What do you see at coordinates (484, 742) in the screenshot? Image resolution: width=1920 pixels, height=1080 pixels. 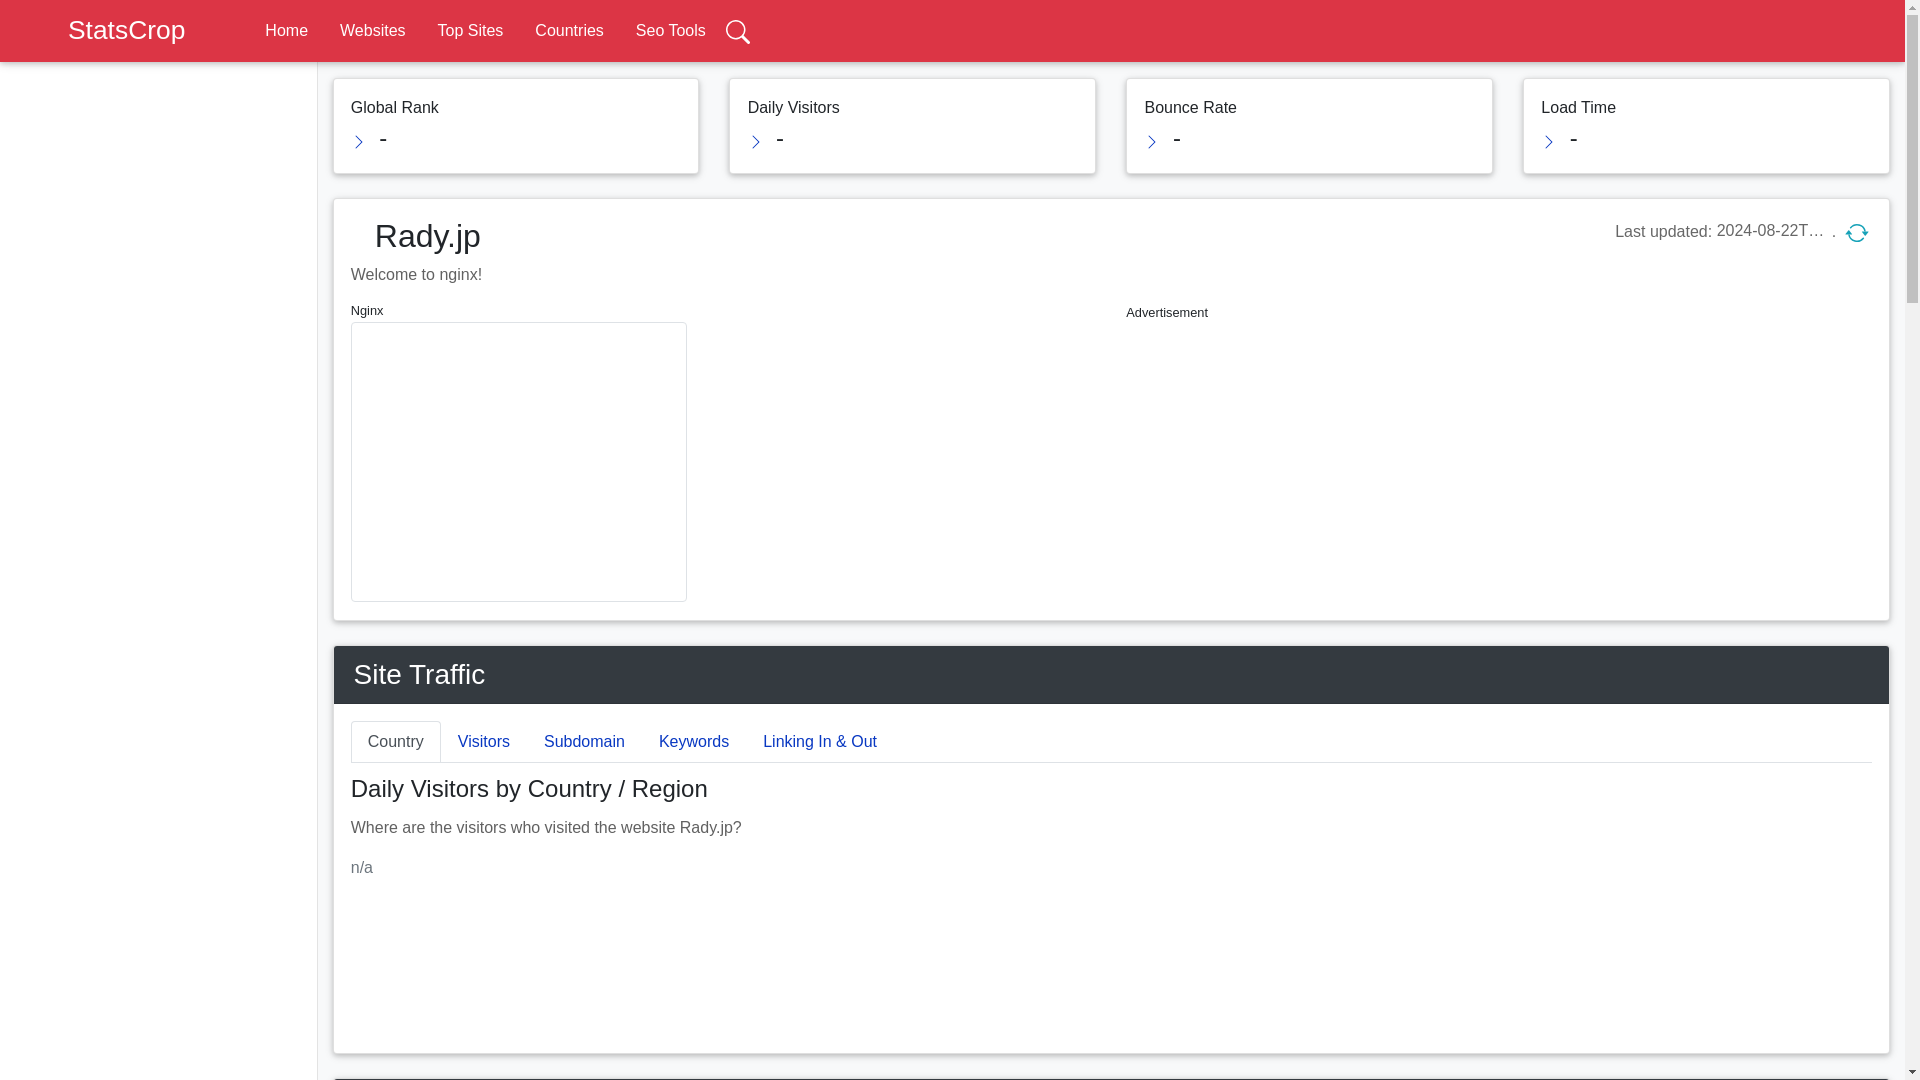 I see `Visitors` at bounding box center [484, 742].